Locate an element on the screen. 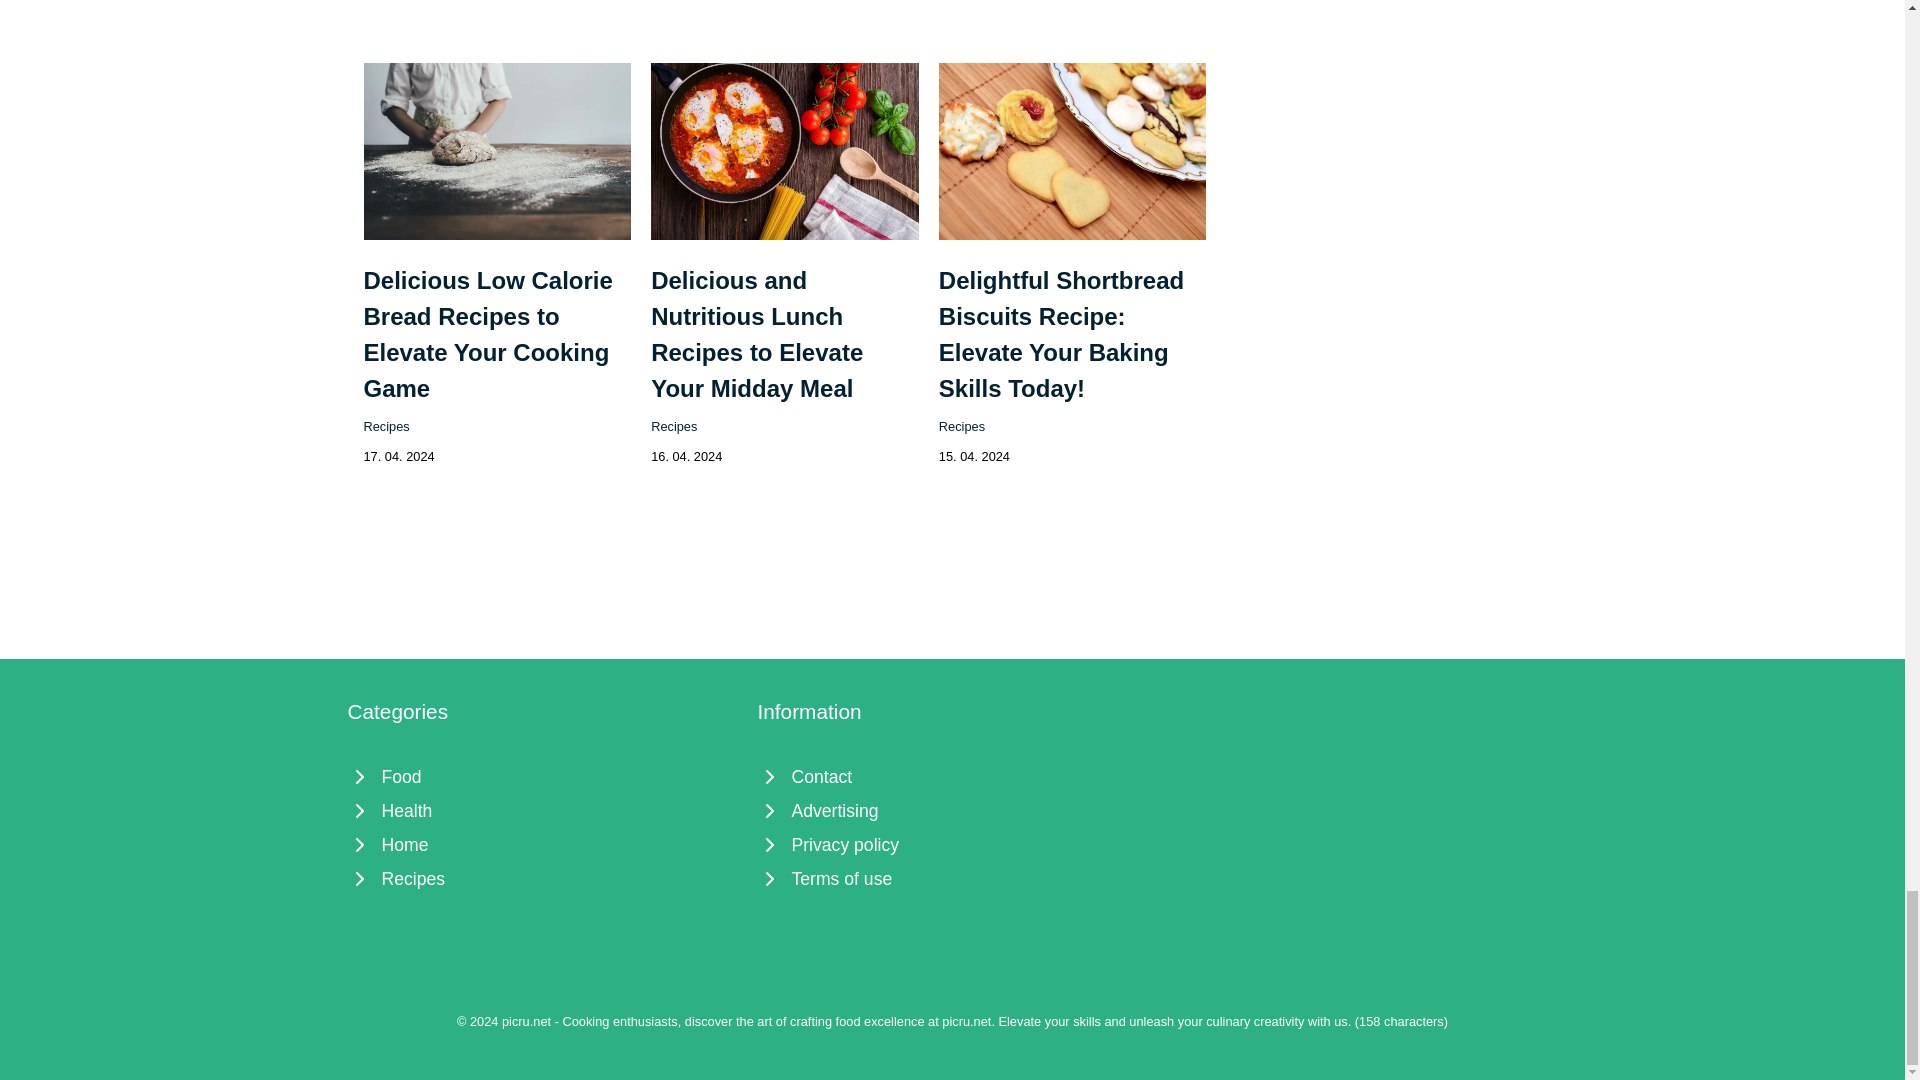 The image size is (1920, 1080). Recipes is located at coordinates (542, 878).